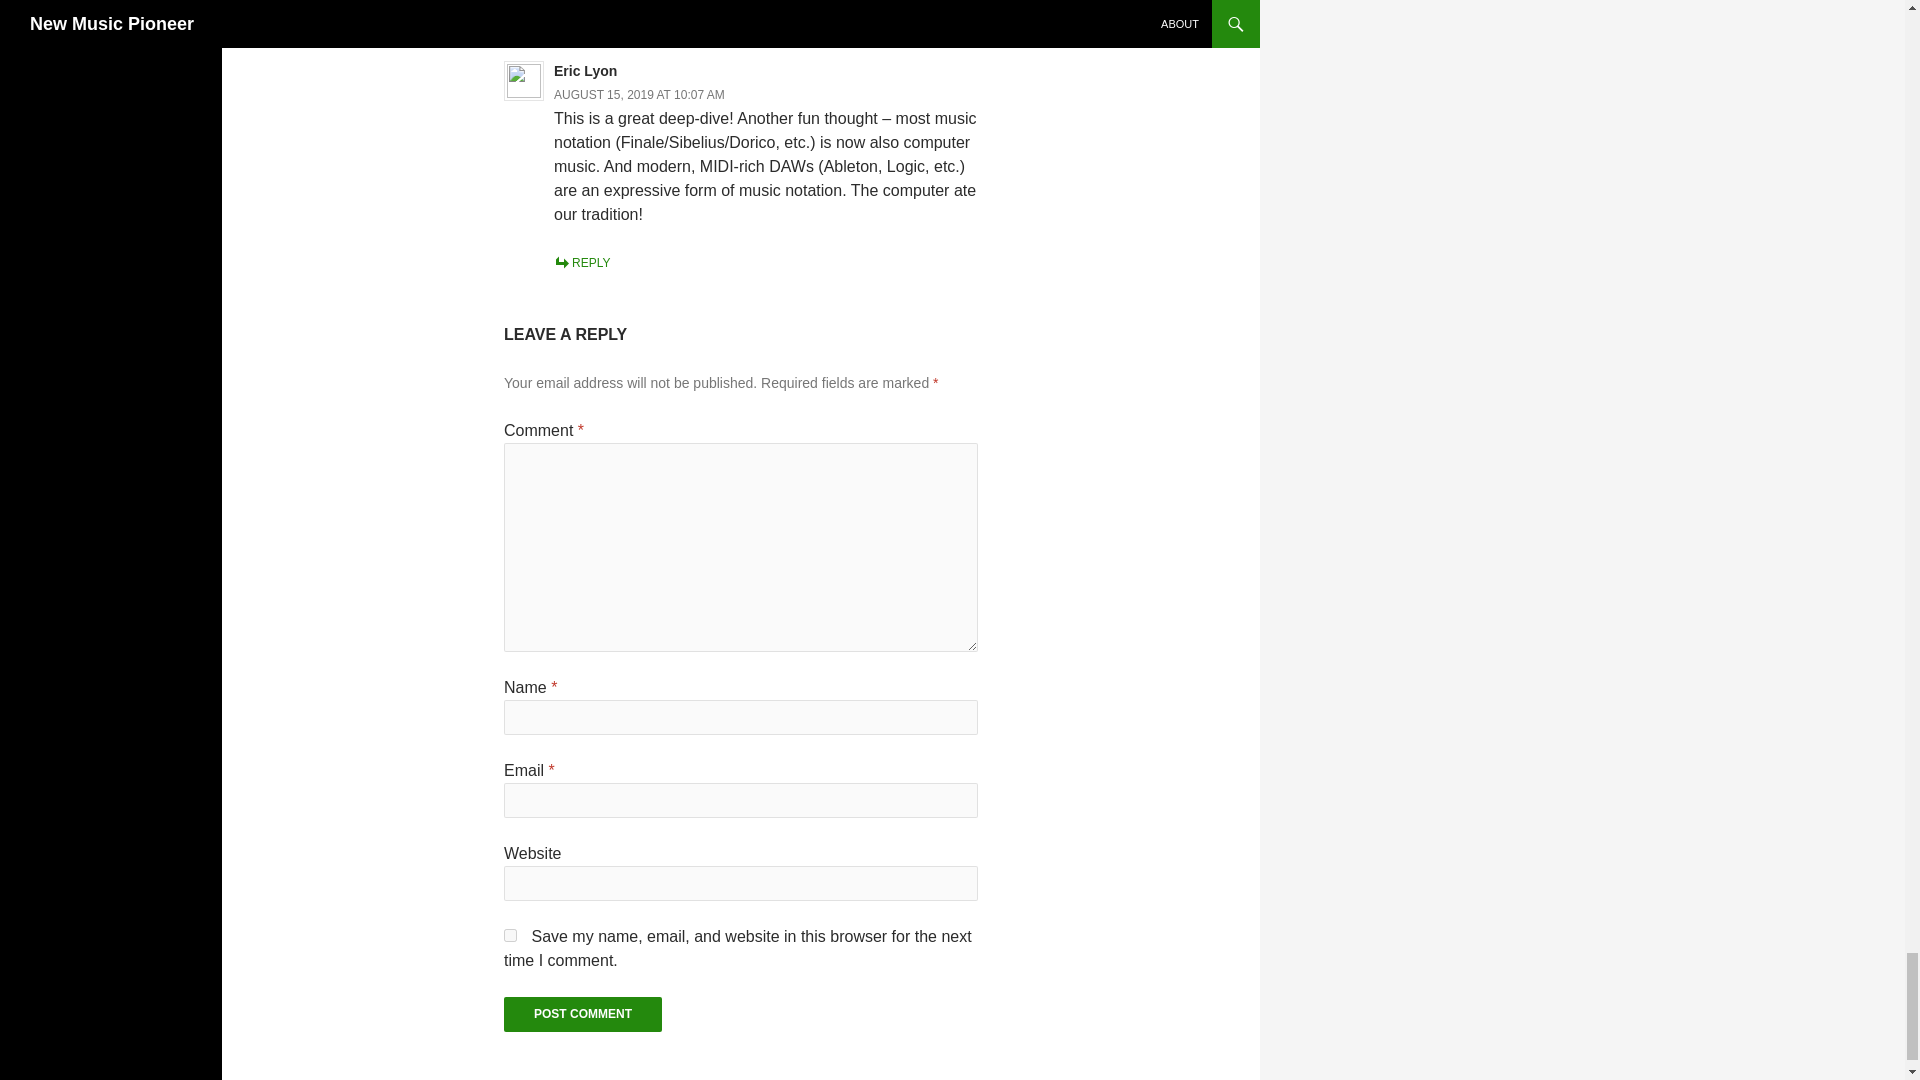  What do you see at coordinates (582, 1014) in the screenshot?
I see `Post Comment` at bounding box center [582, 1014].